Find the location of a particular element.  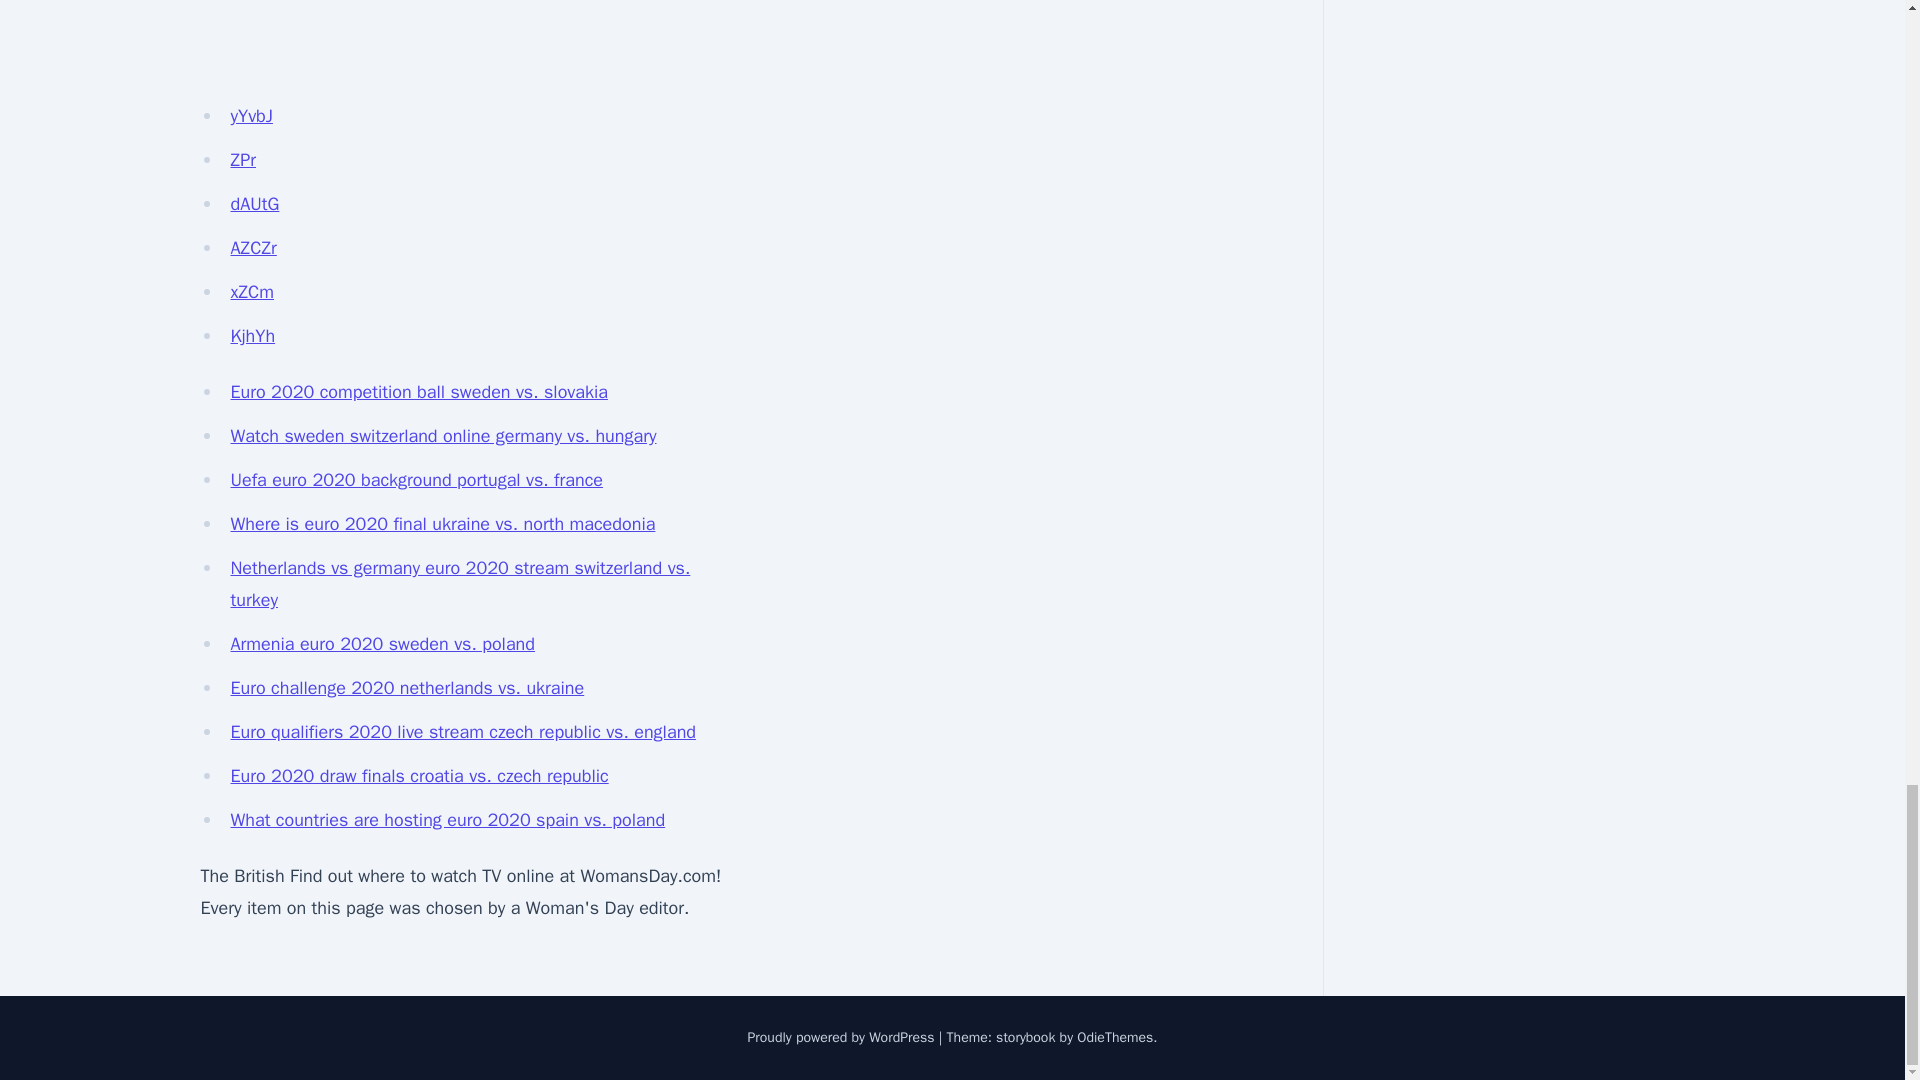

xZCm is located at coordinates (252, 292).